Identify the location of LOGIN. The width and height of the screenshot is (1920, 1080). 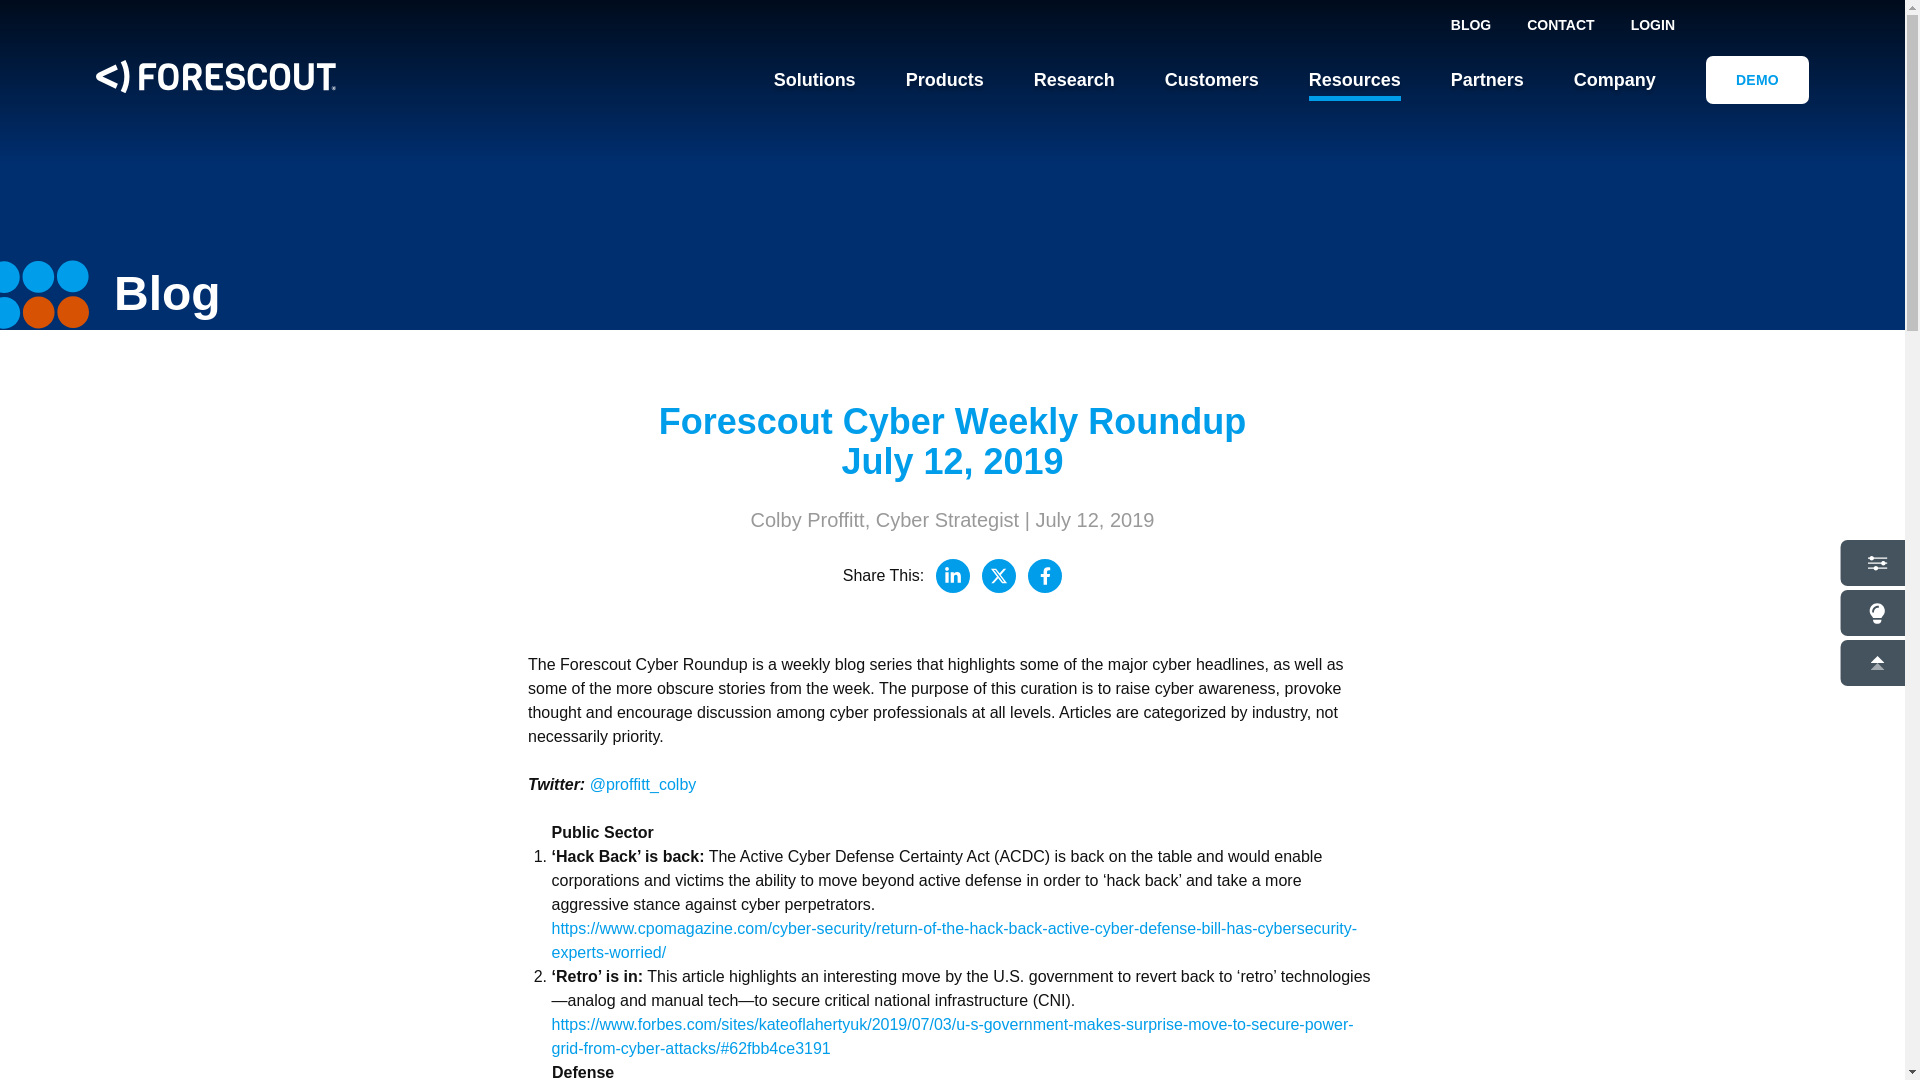
(1652, 25).